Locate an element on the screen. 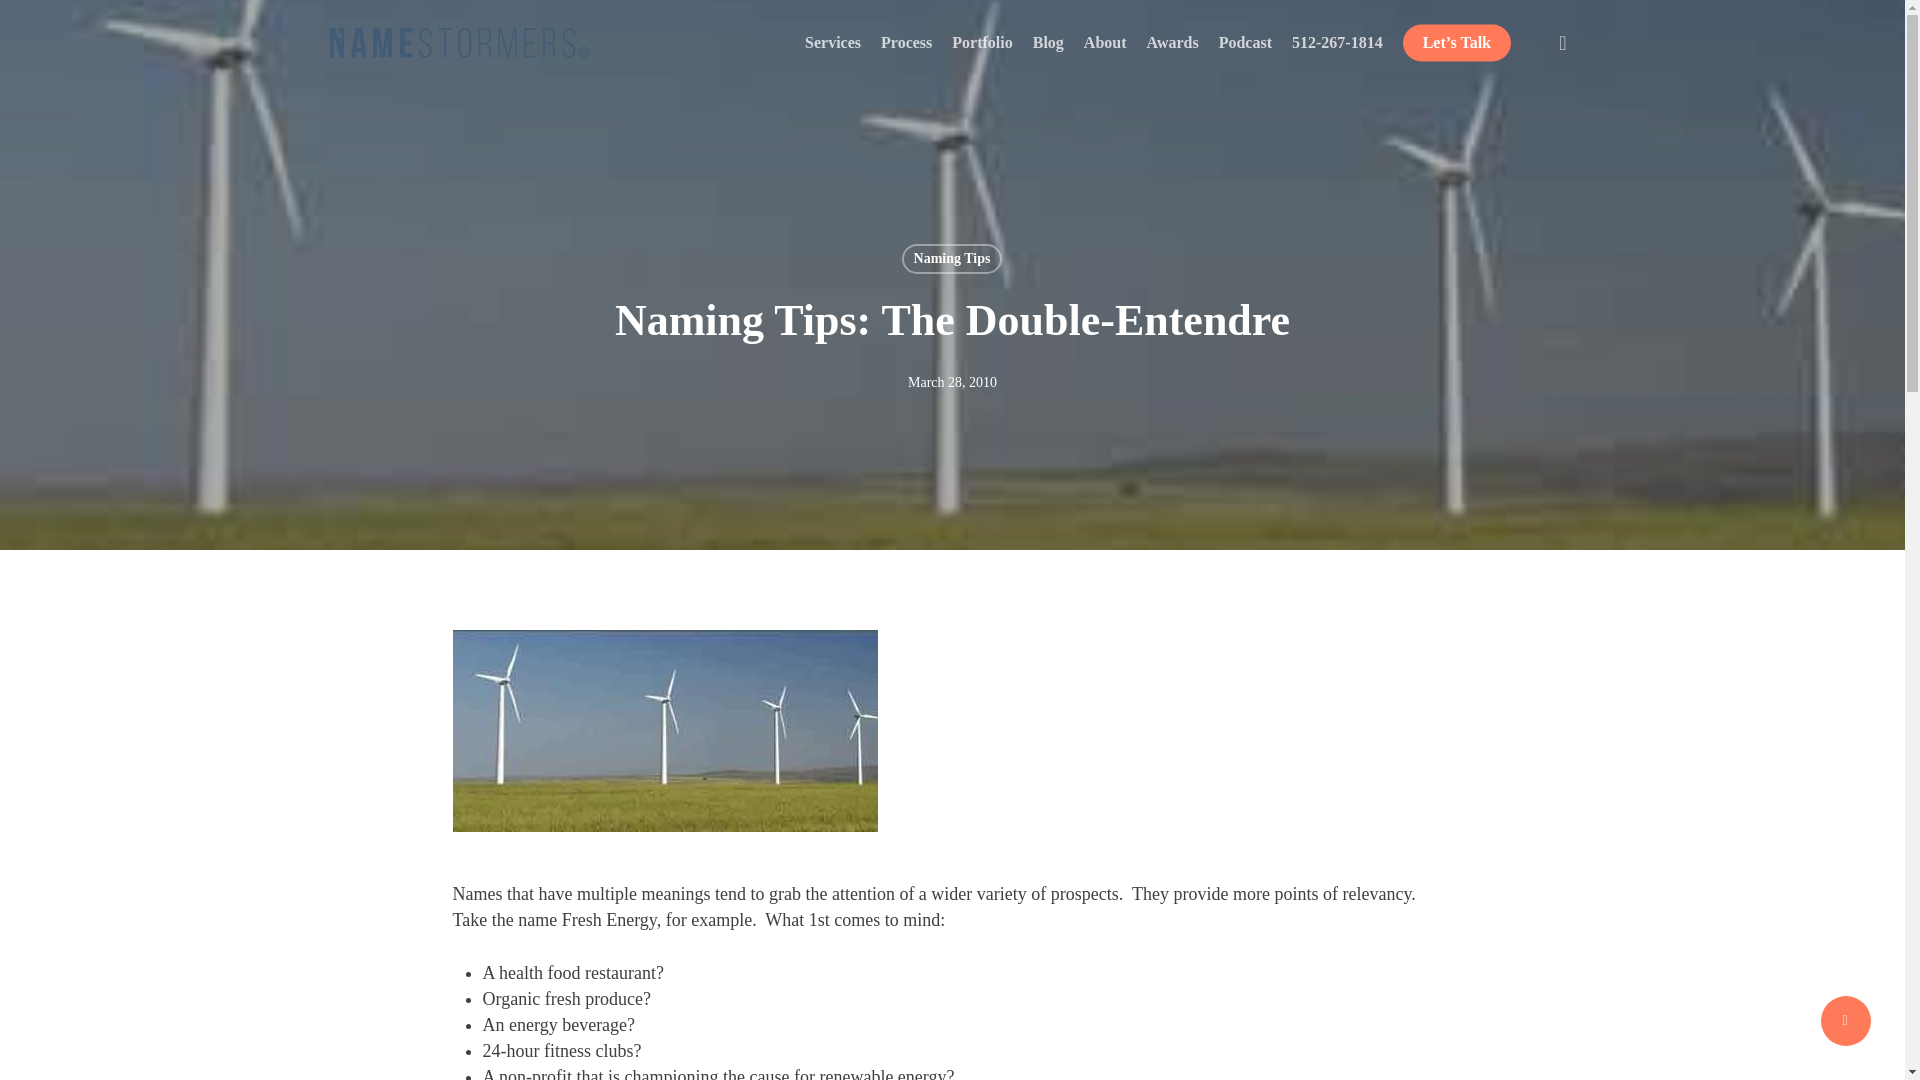 The width and height of the screenshot is (1920, 1080). Naming Tips is located at coordinates (952, 259).